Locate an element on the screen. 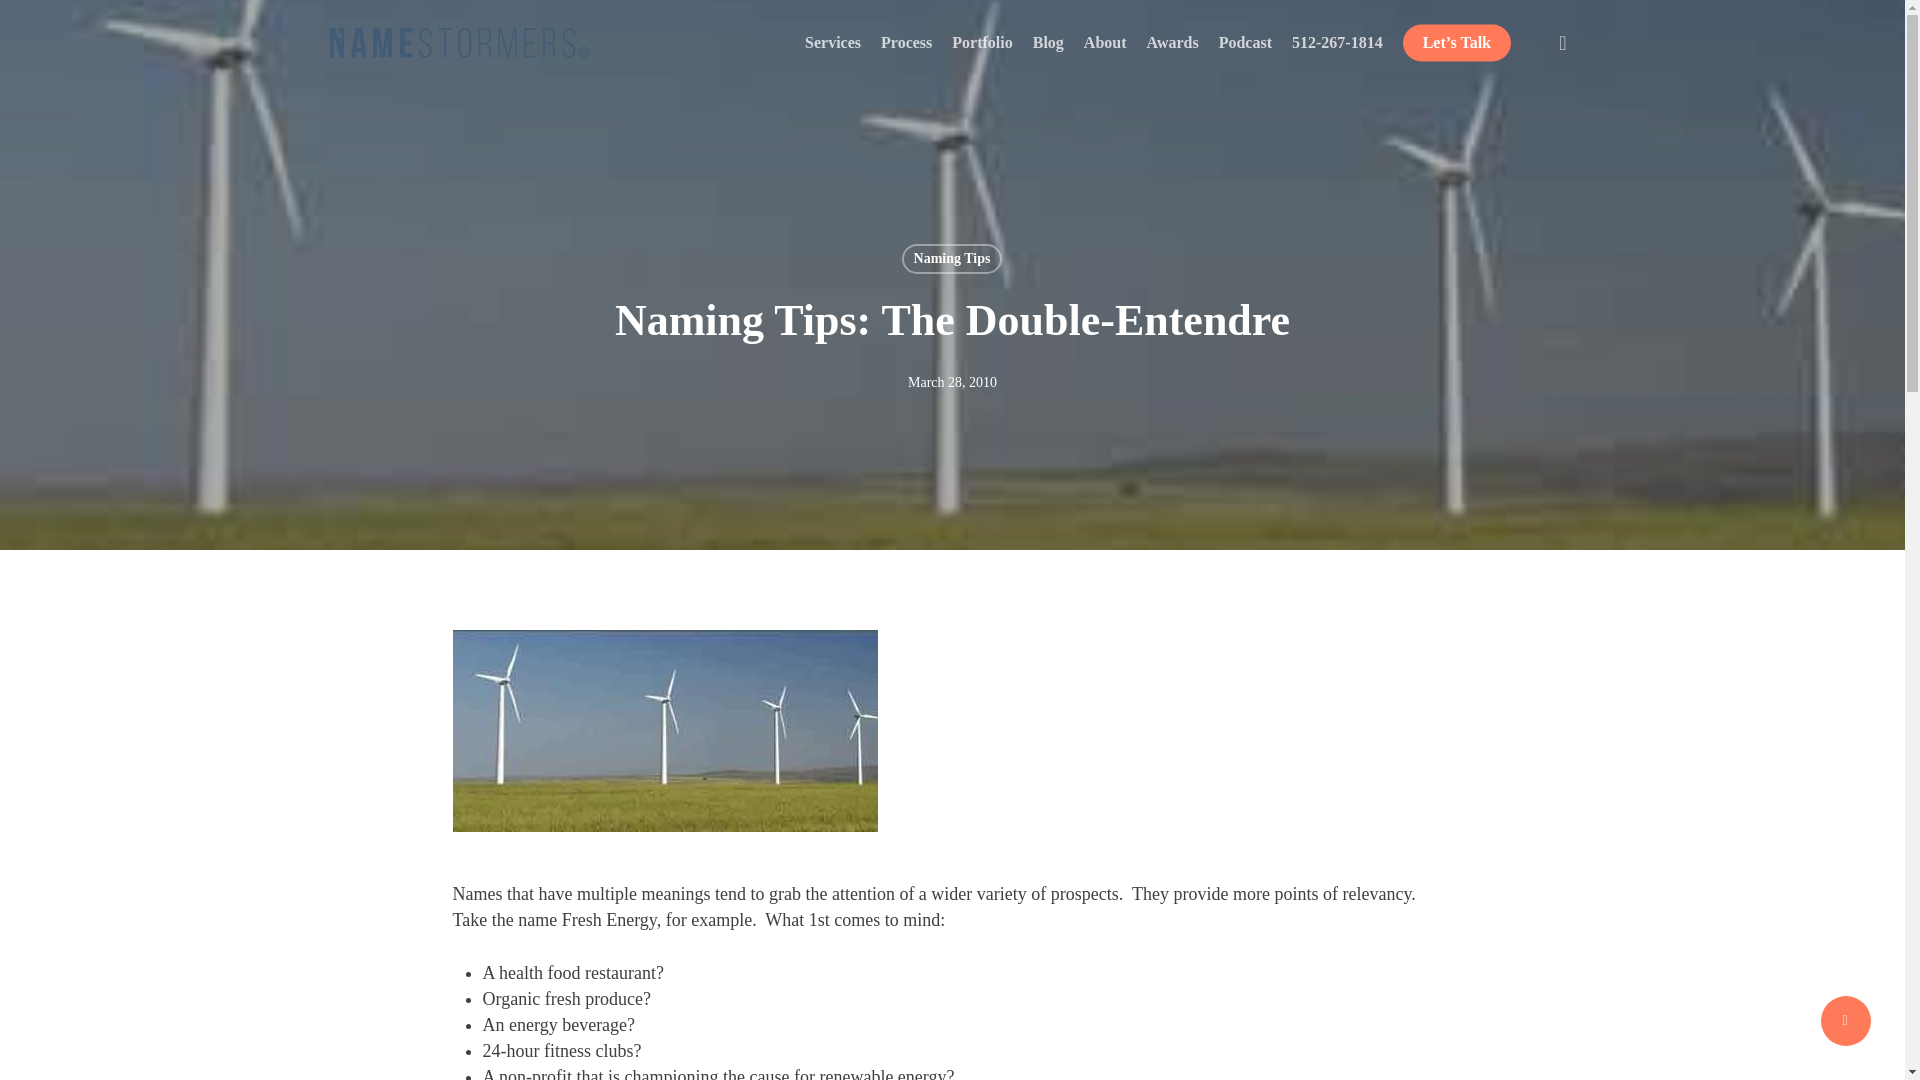 The width and height of the screenshot is (1920, 1080). Naming Tips is located at coordinates (952, 259).